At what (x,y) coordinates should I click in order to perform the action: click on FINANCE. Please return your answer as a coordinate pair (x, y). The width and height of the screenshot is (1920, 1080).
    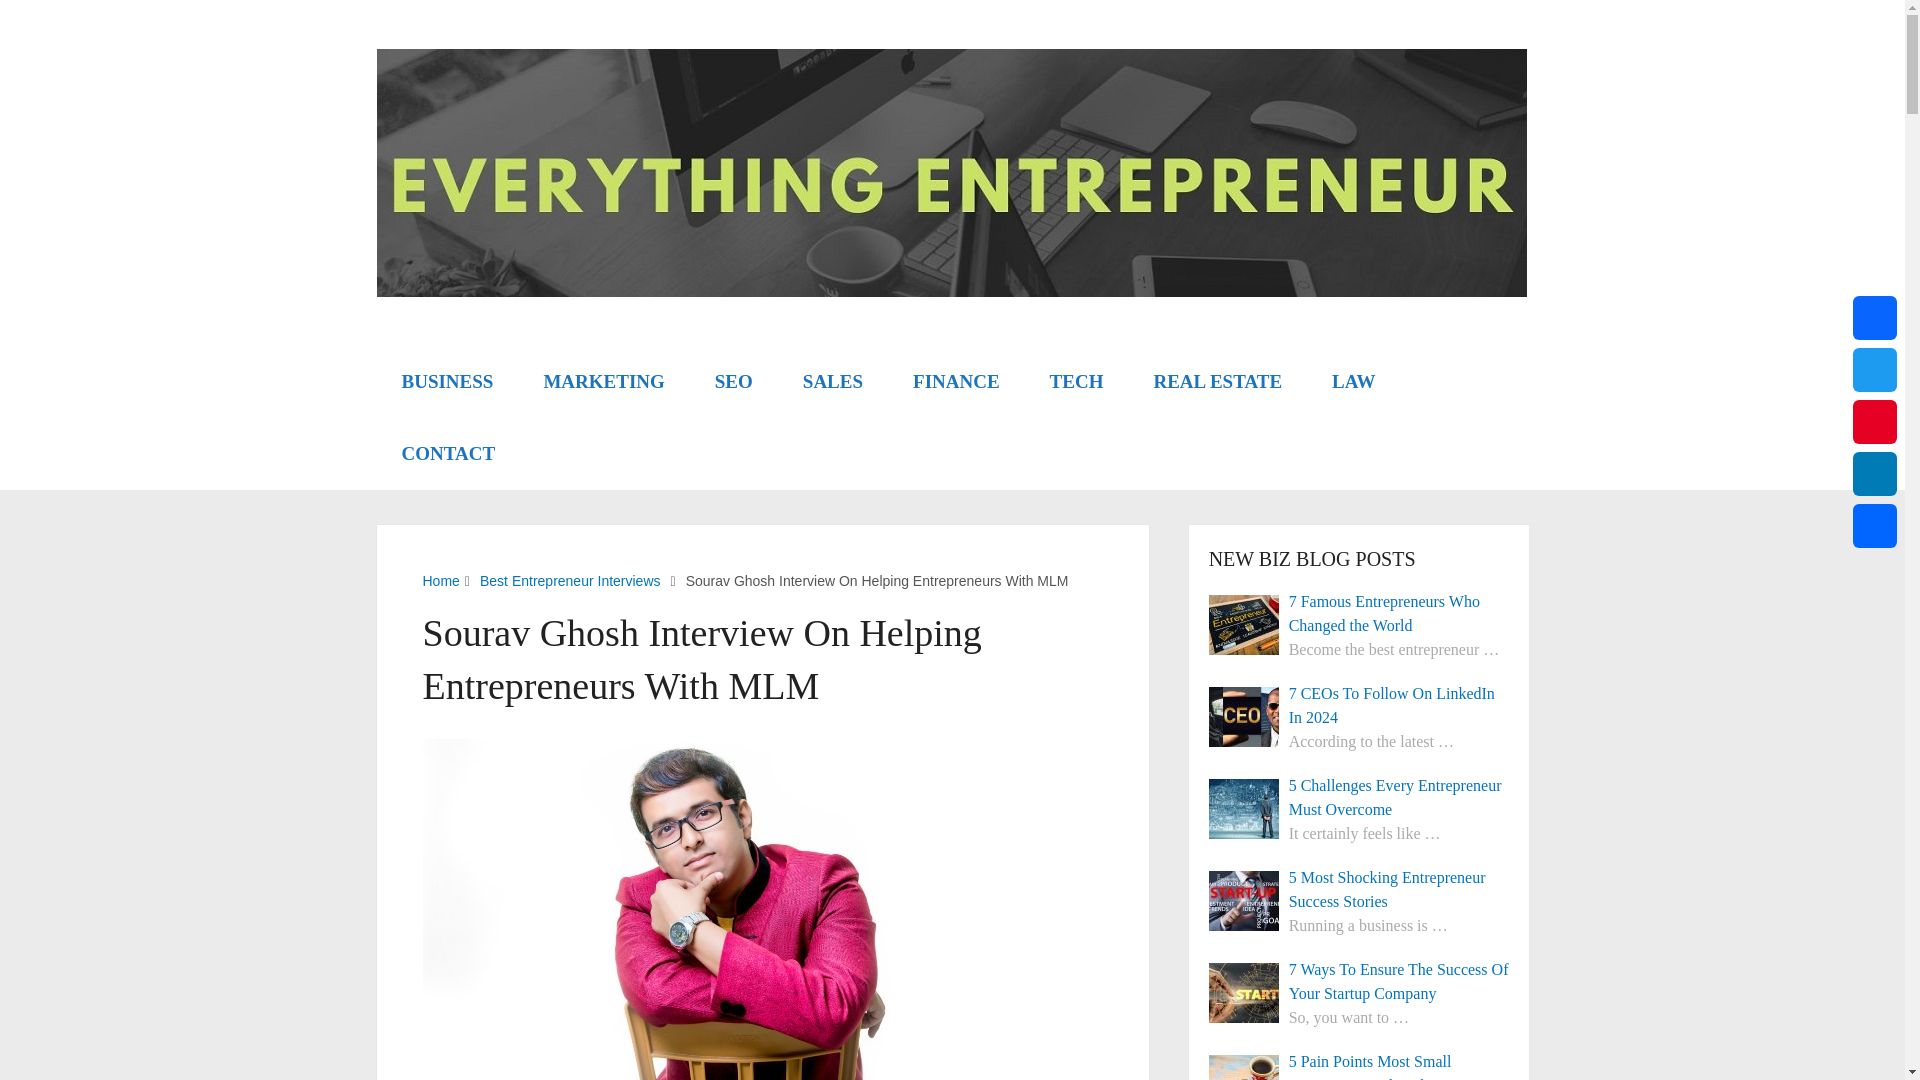
    Looking at the image, I should click on (956, 381).